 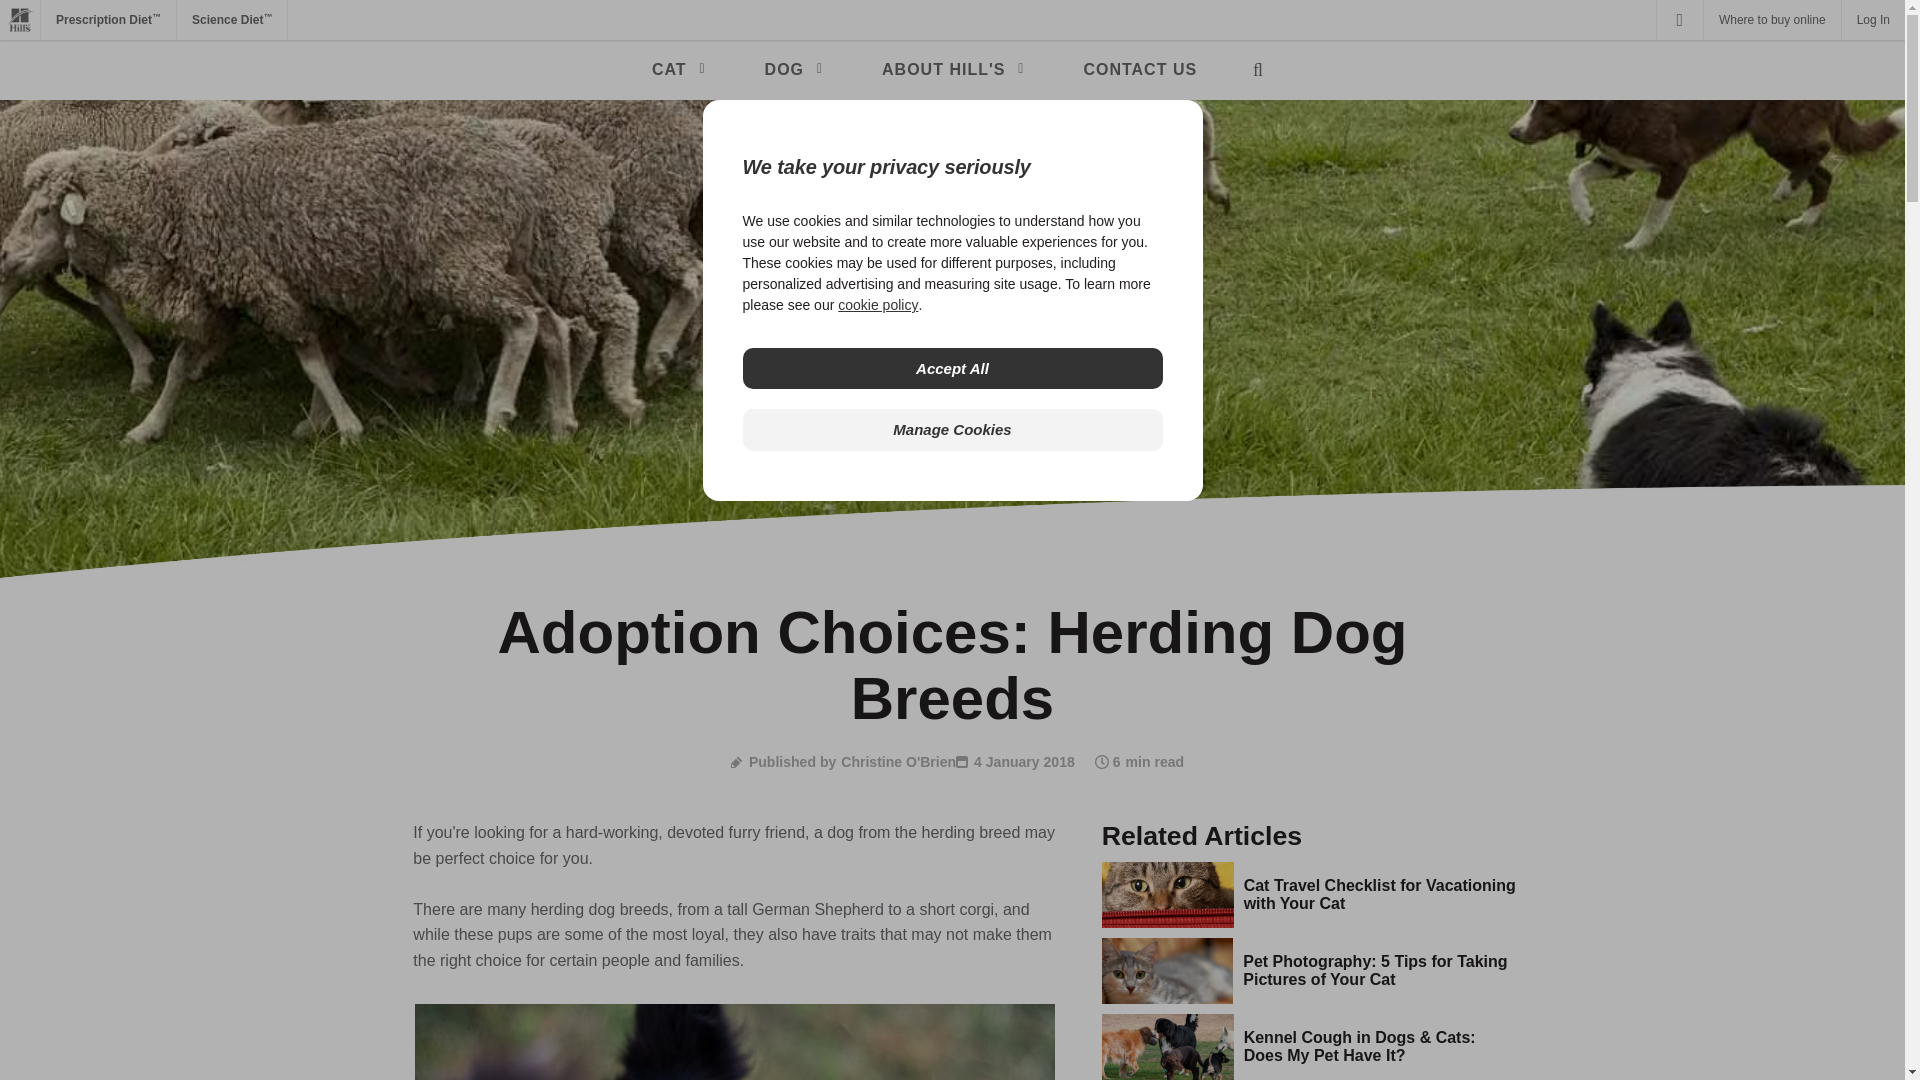 I want to click on cookie policy, so click(x=877, y=305).